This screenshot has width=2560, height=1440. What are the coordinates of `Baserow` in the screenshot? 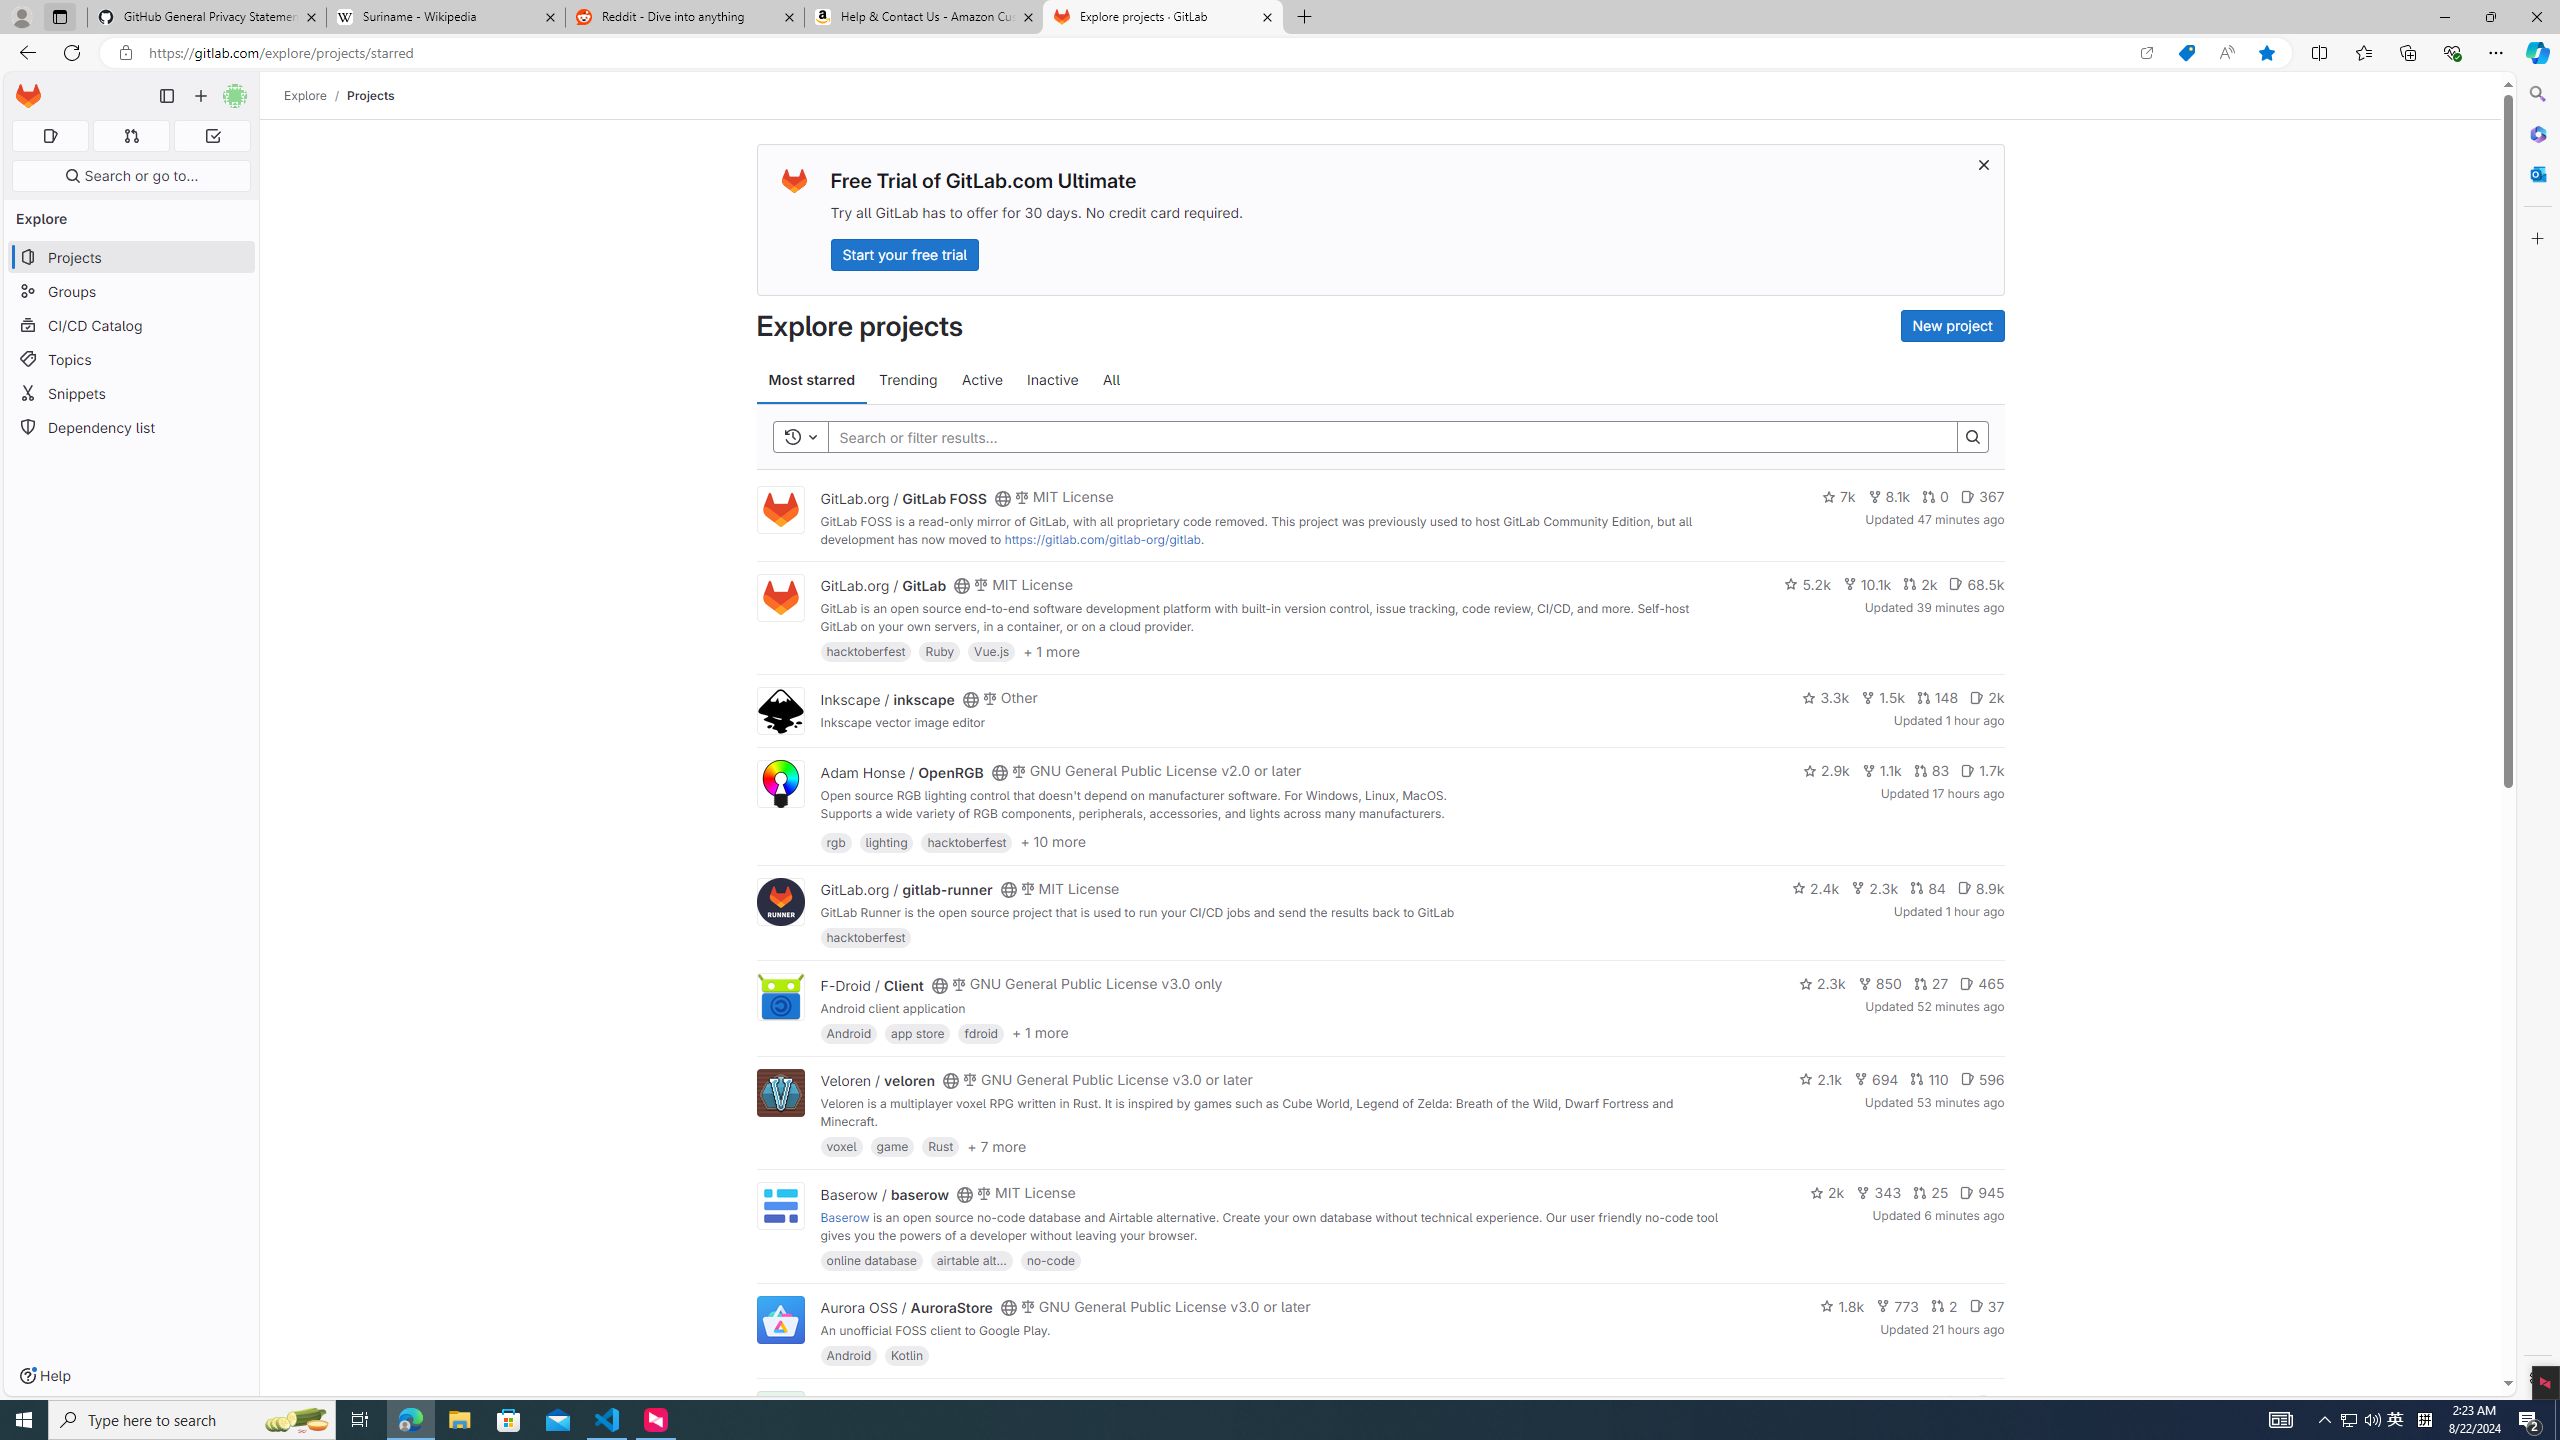 It's located at (844, 1217).